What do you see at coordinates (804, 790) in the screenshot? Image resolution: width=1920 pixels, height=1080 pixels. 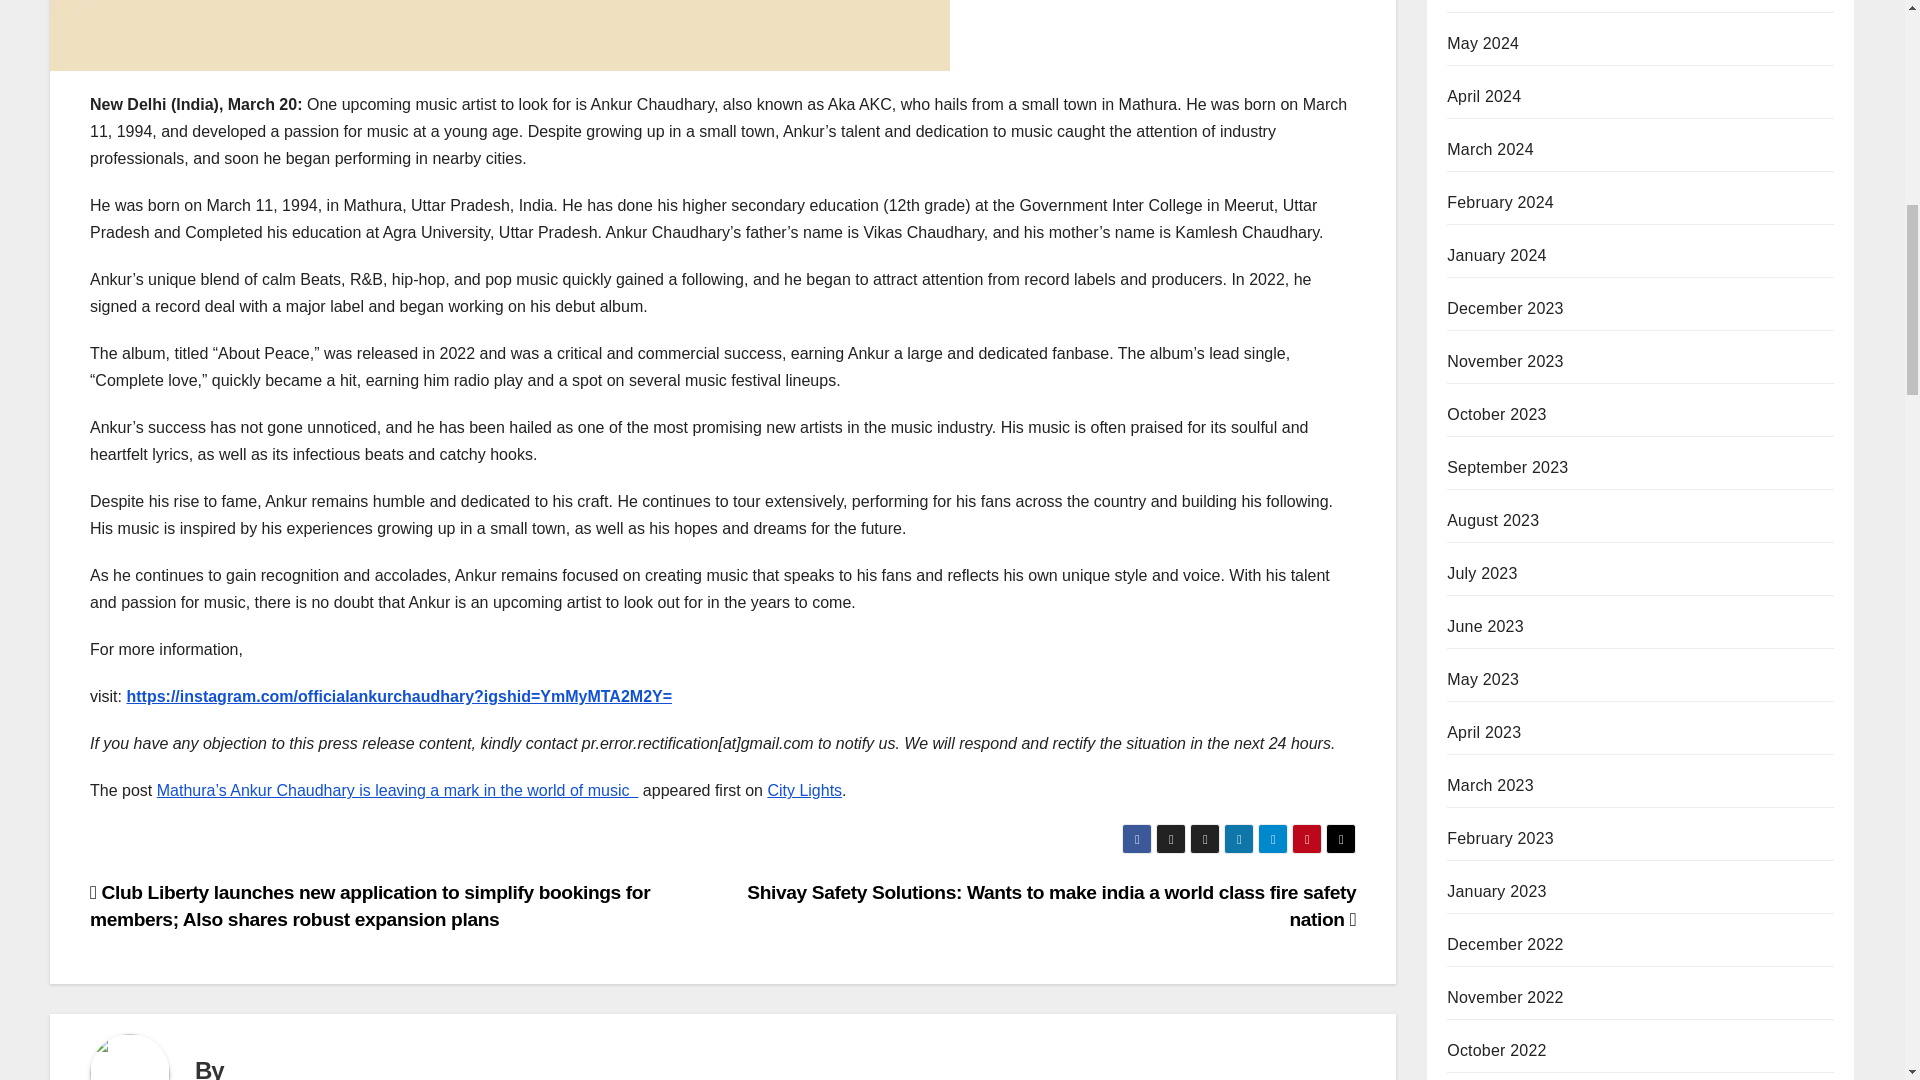 I see `City Lights` at bounding box center [804, 790].